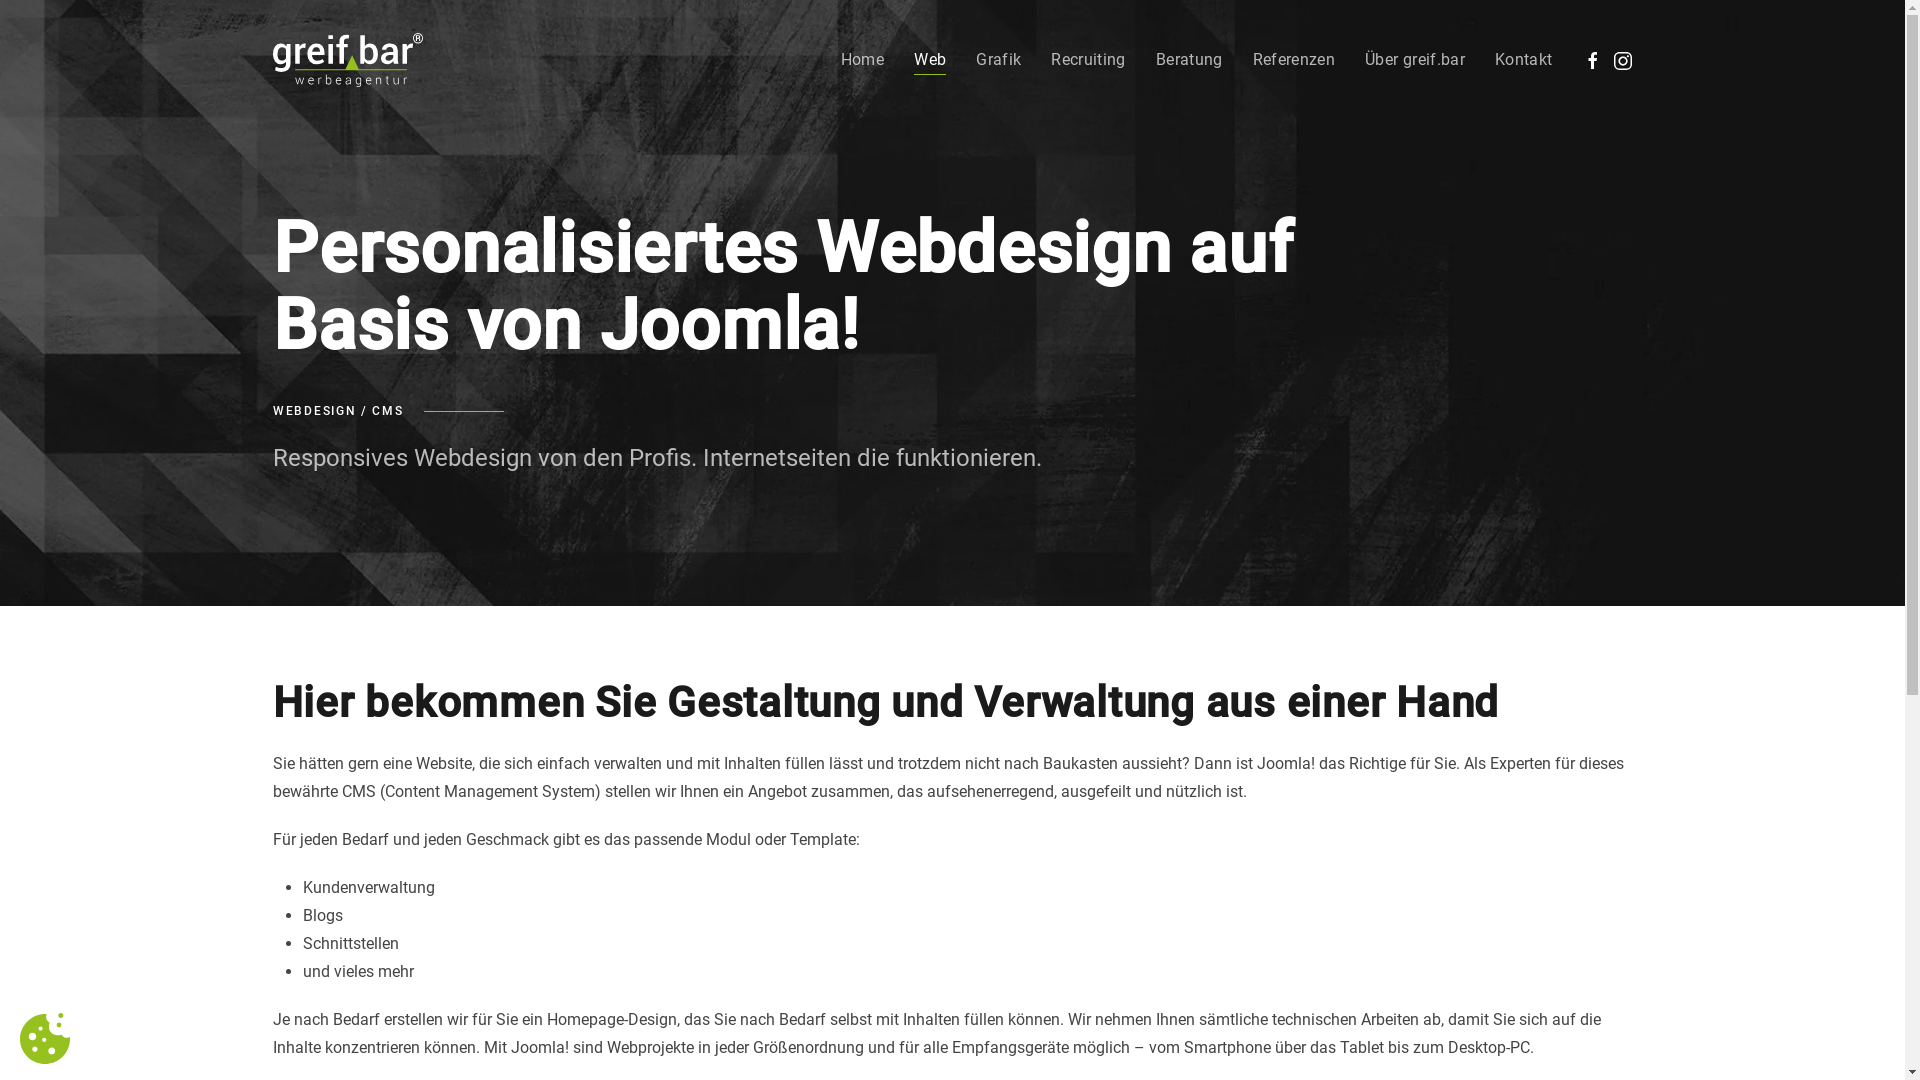 The height and width of the screenshot is (1080, 1920). Describe the element at coordinates (862, 60) in the screenshot. I see `Home` at that location.